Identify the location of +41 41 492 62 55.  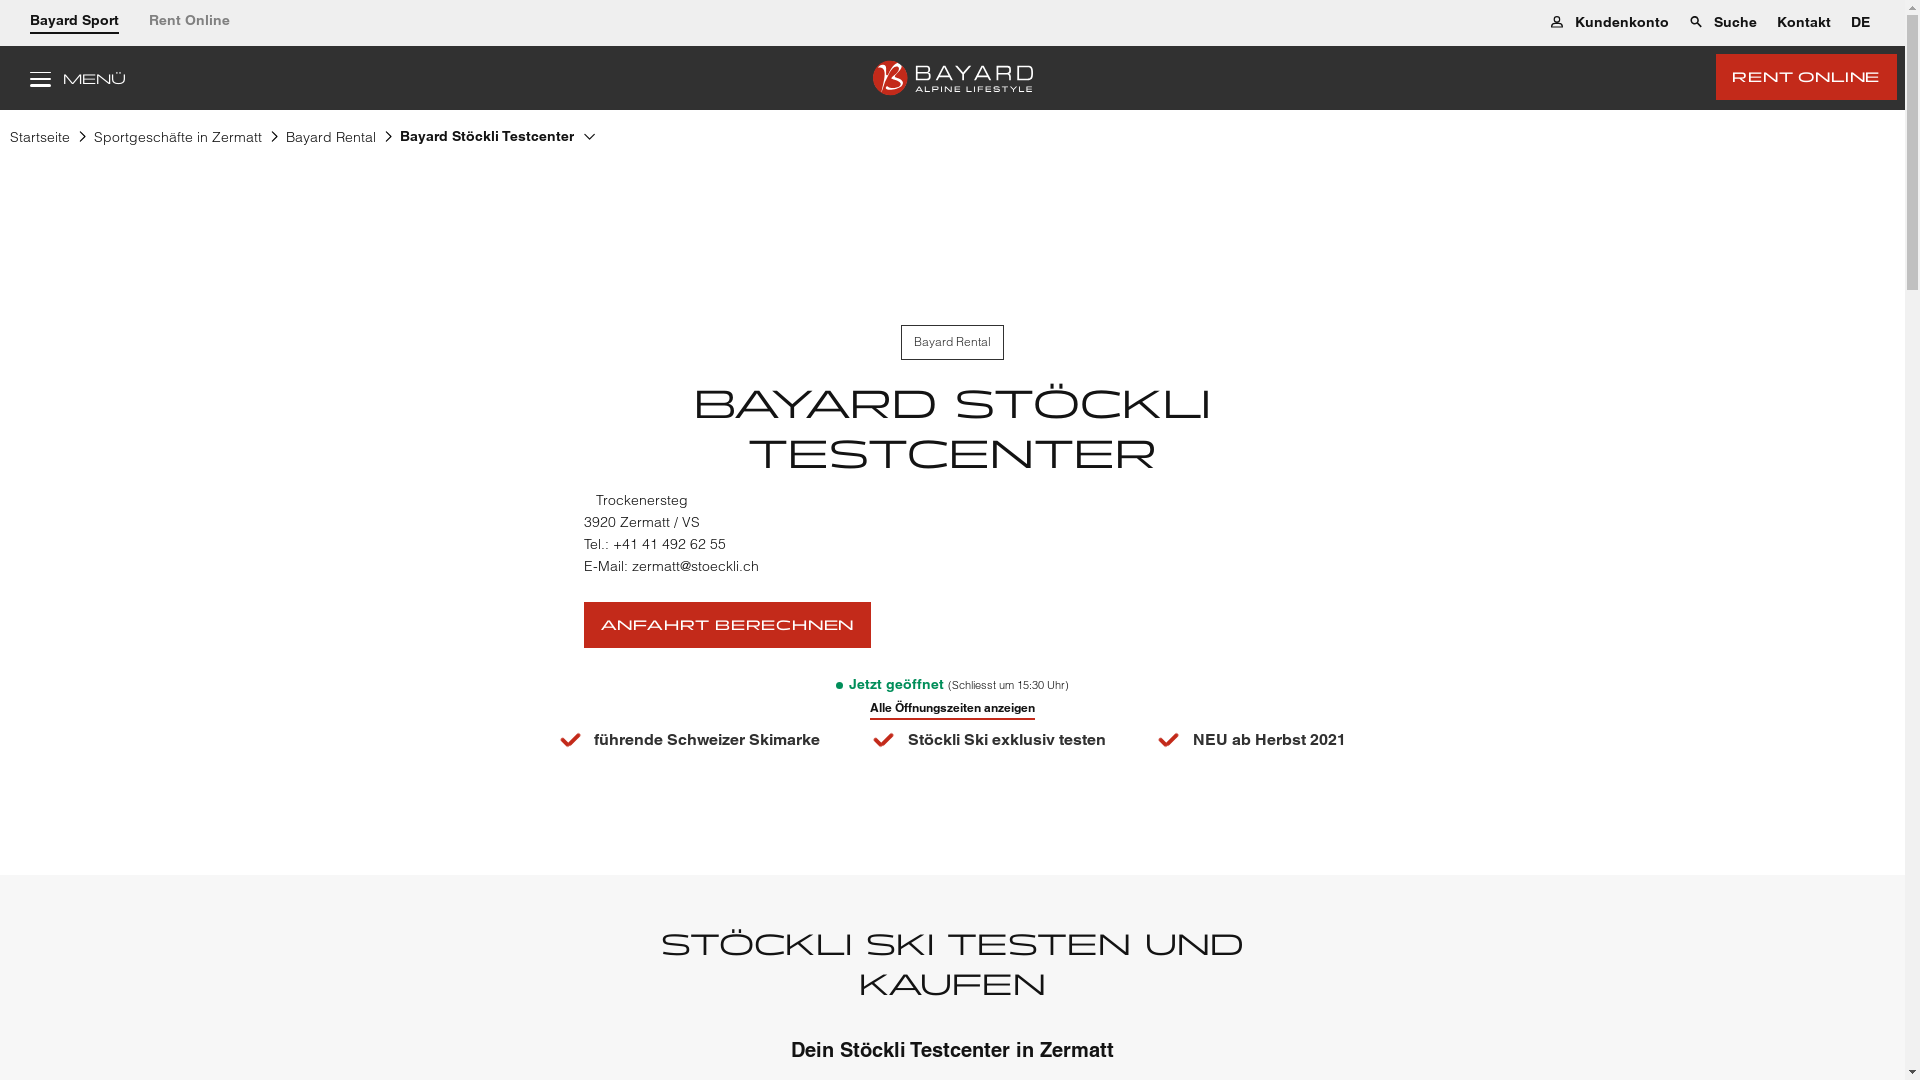
(670, 544).